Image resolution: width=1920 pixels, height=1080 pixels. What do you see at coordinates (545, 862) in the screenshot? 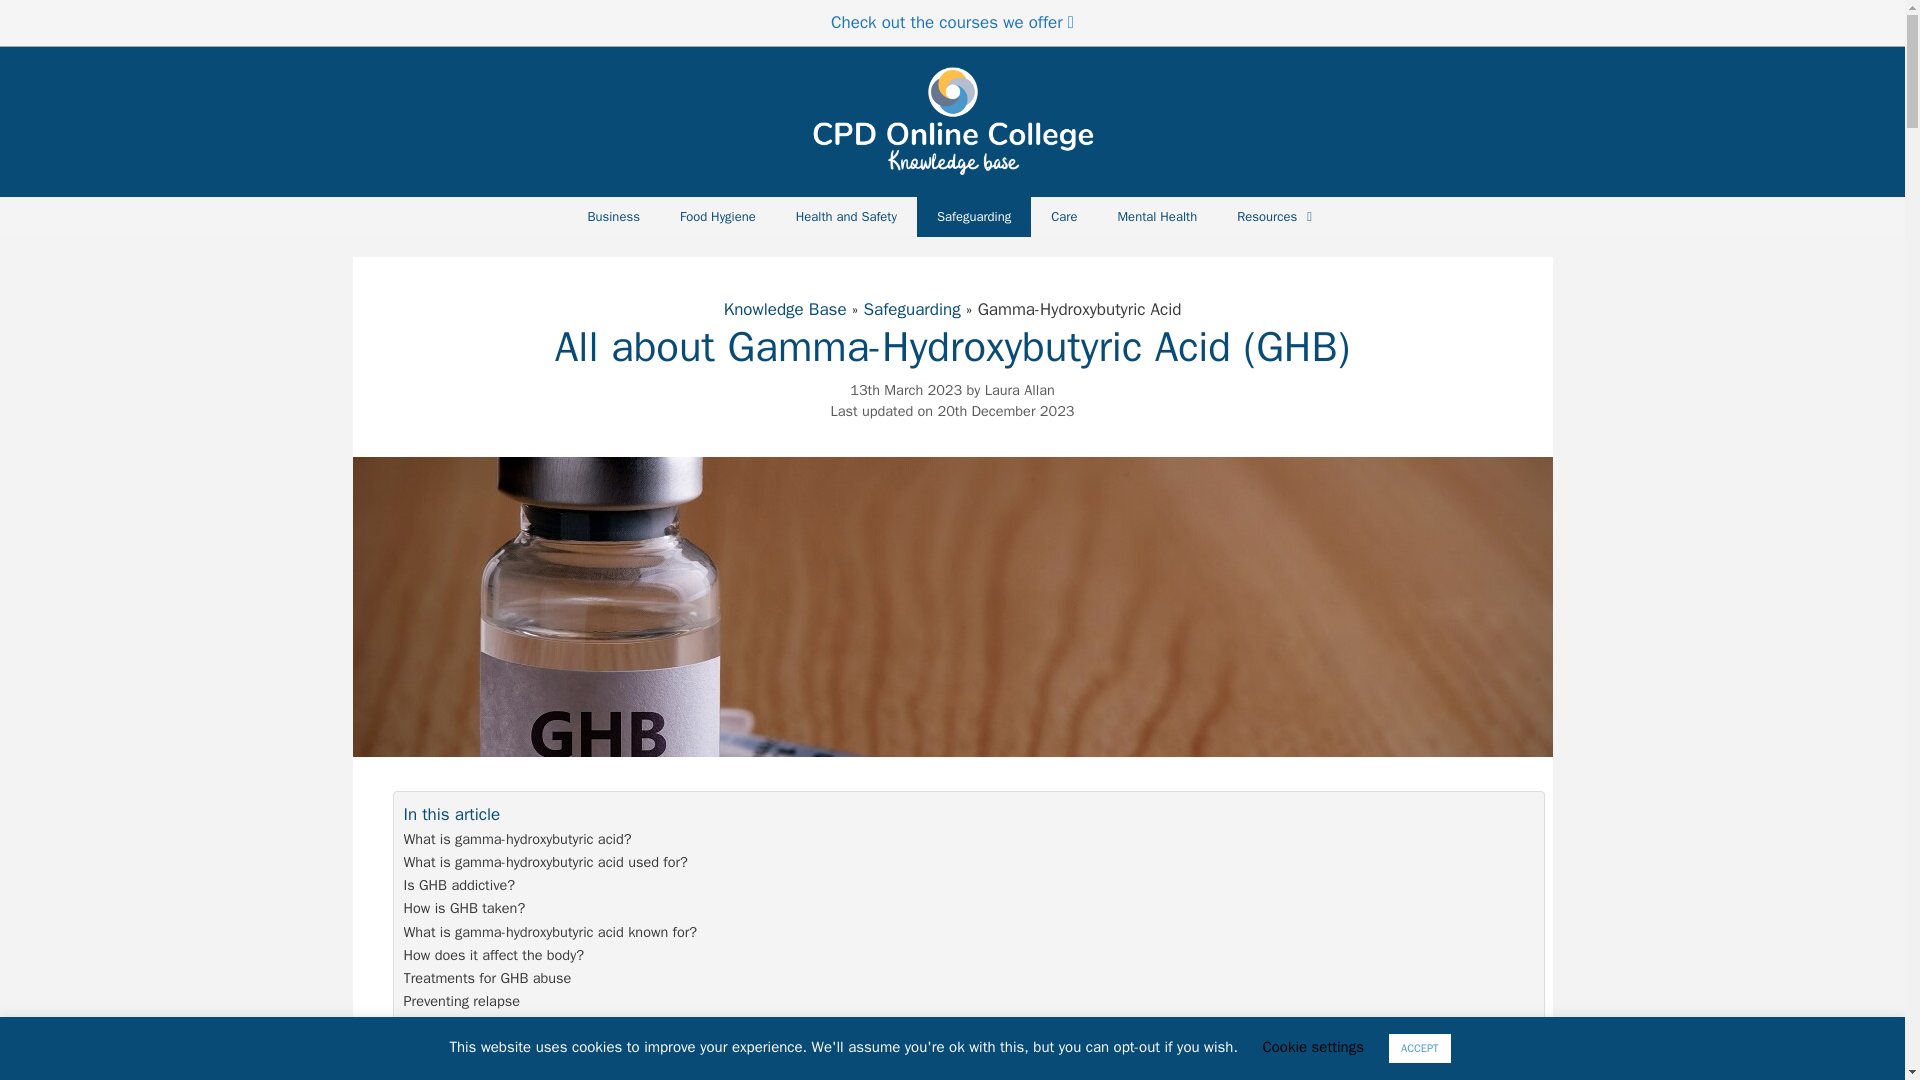
I see `What is gamma-hydroxybutyric acid used for?` at bounding box center [545, 862].